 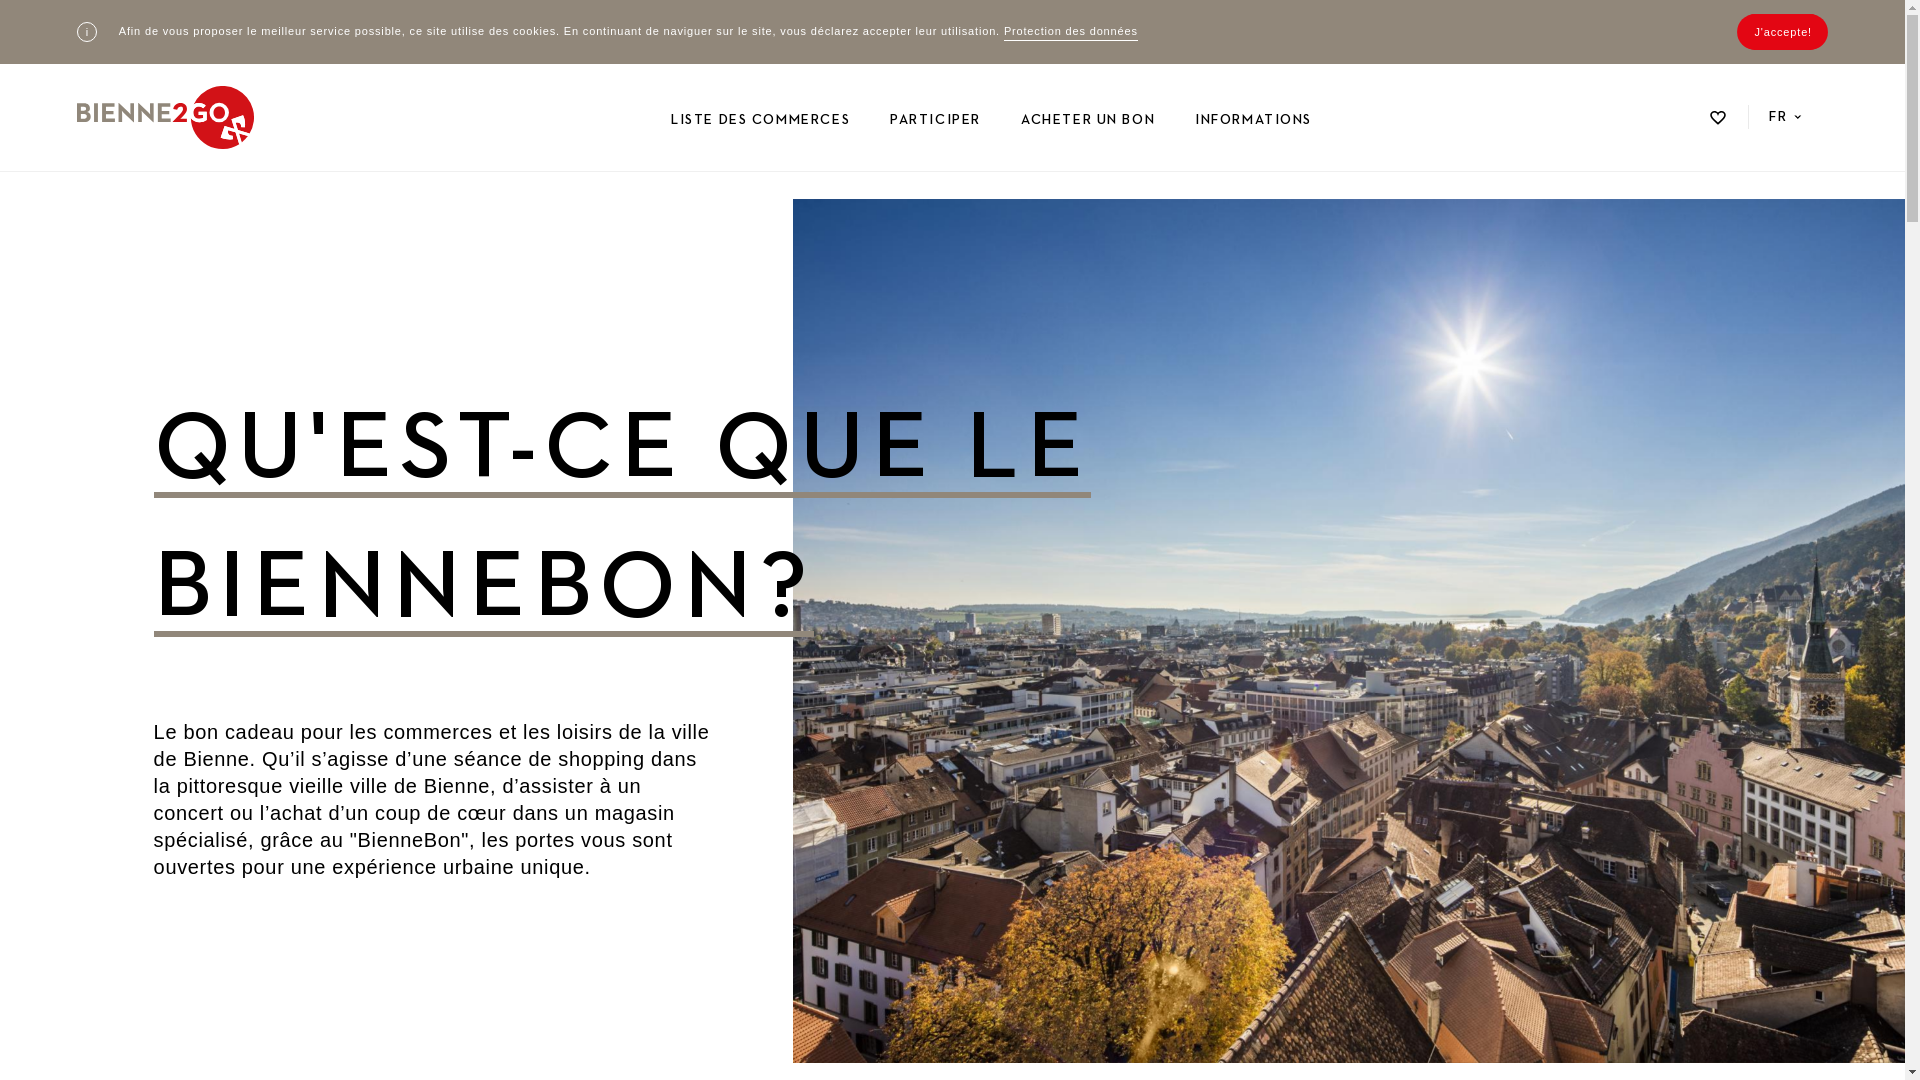 What do you see at coordinates (1088, 120) in the screenshot?
I see `ACHETER UN BON` at bounding box center [1088, 120].